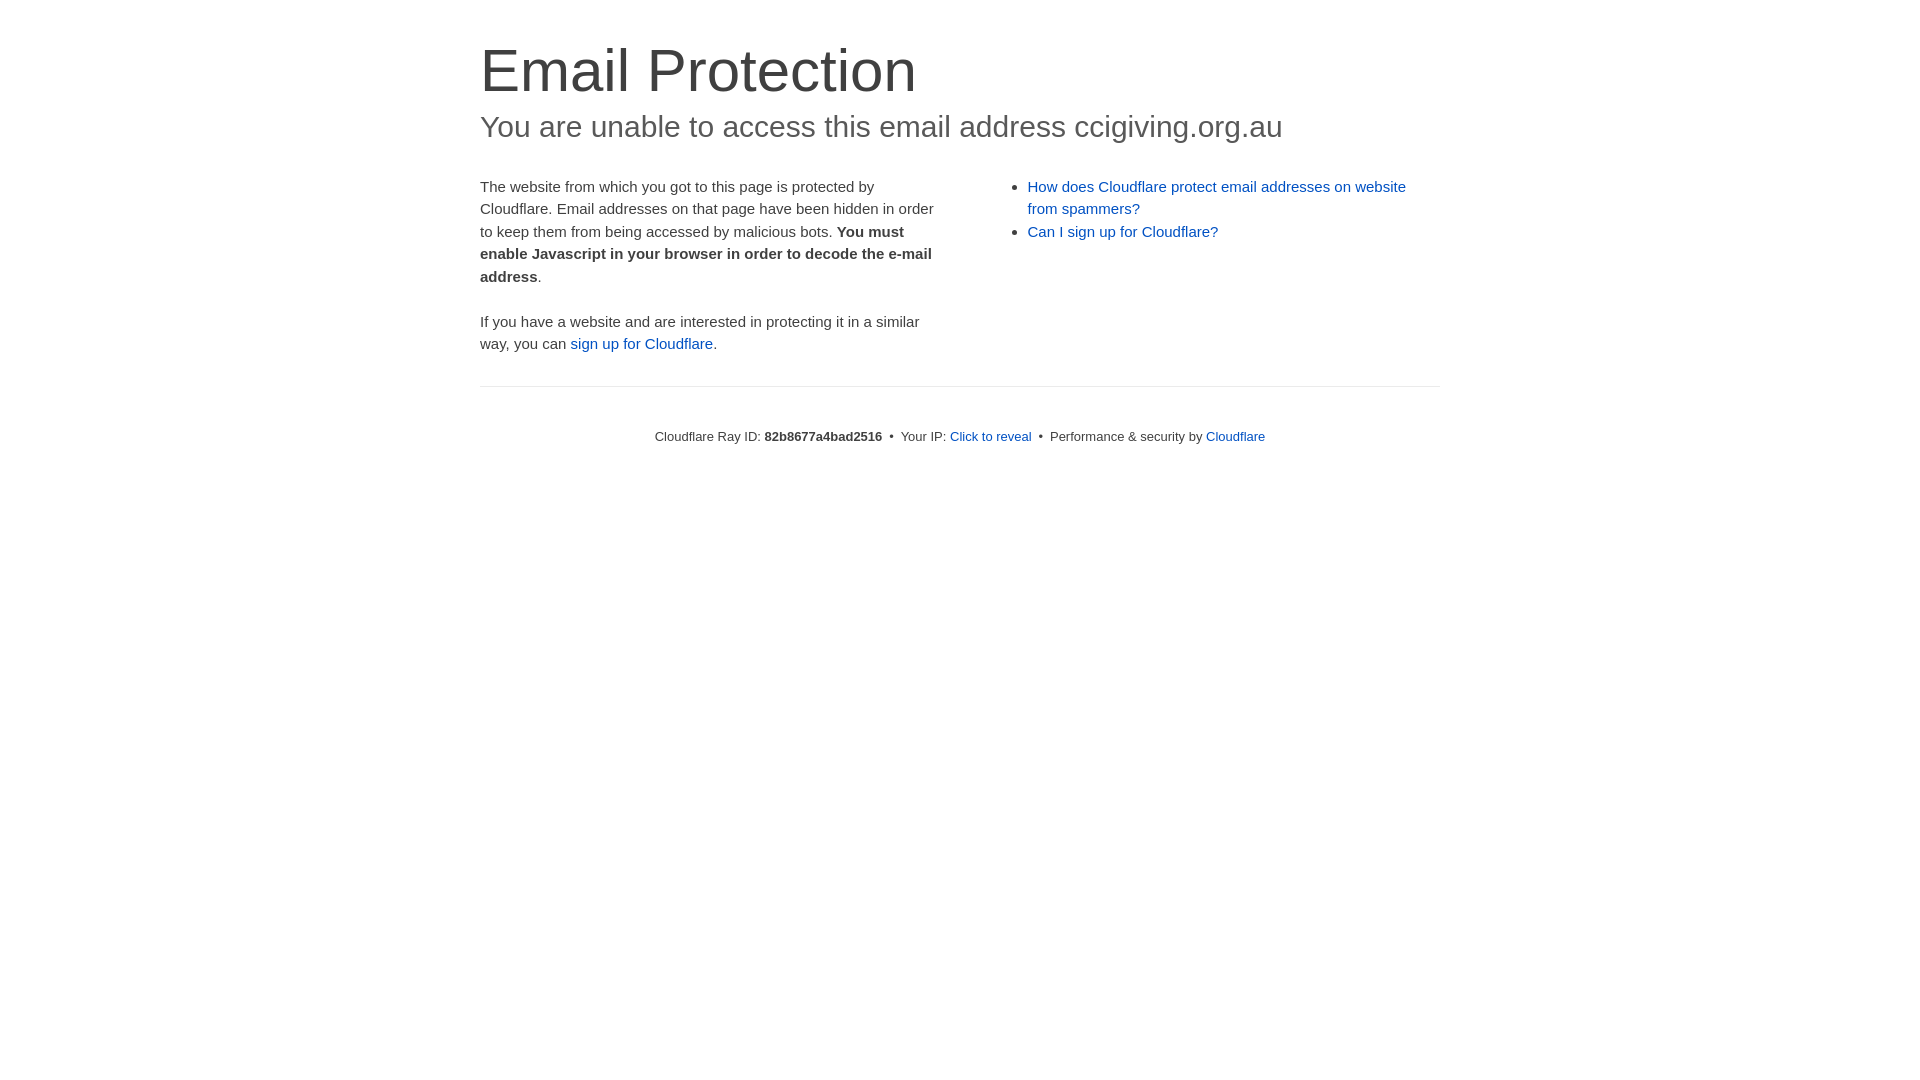 Image resolution: width=1920 pixels, height=1080 pixels. I want to click on sign up for Cloudflare, so click(642, 344).